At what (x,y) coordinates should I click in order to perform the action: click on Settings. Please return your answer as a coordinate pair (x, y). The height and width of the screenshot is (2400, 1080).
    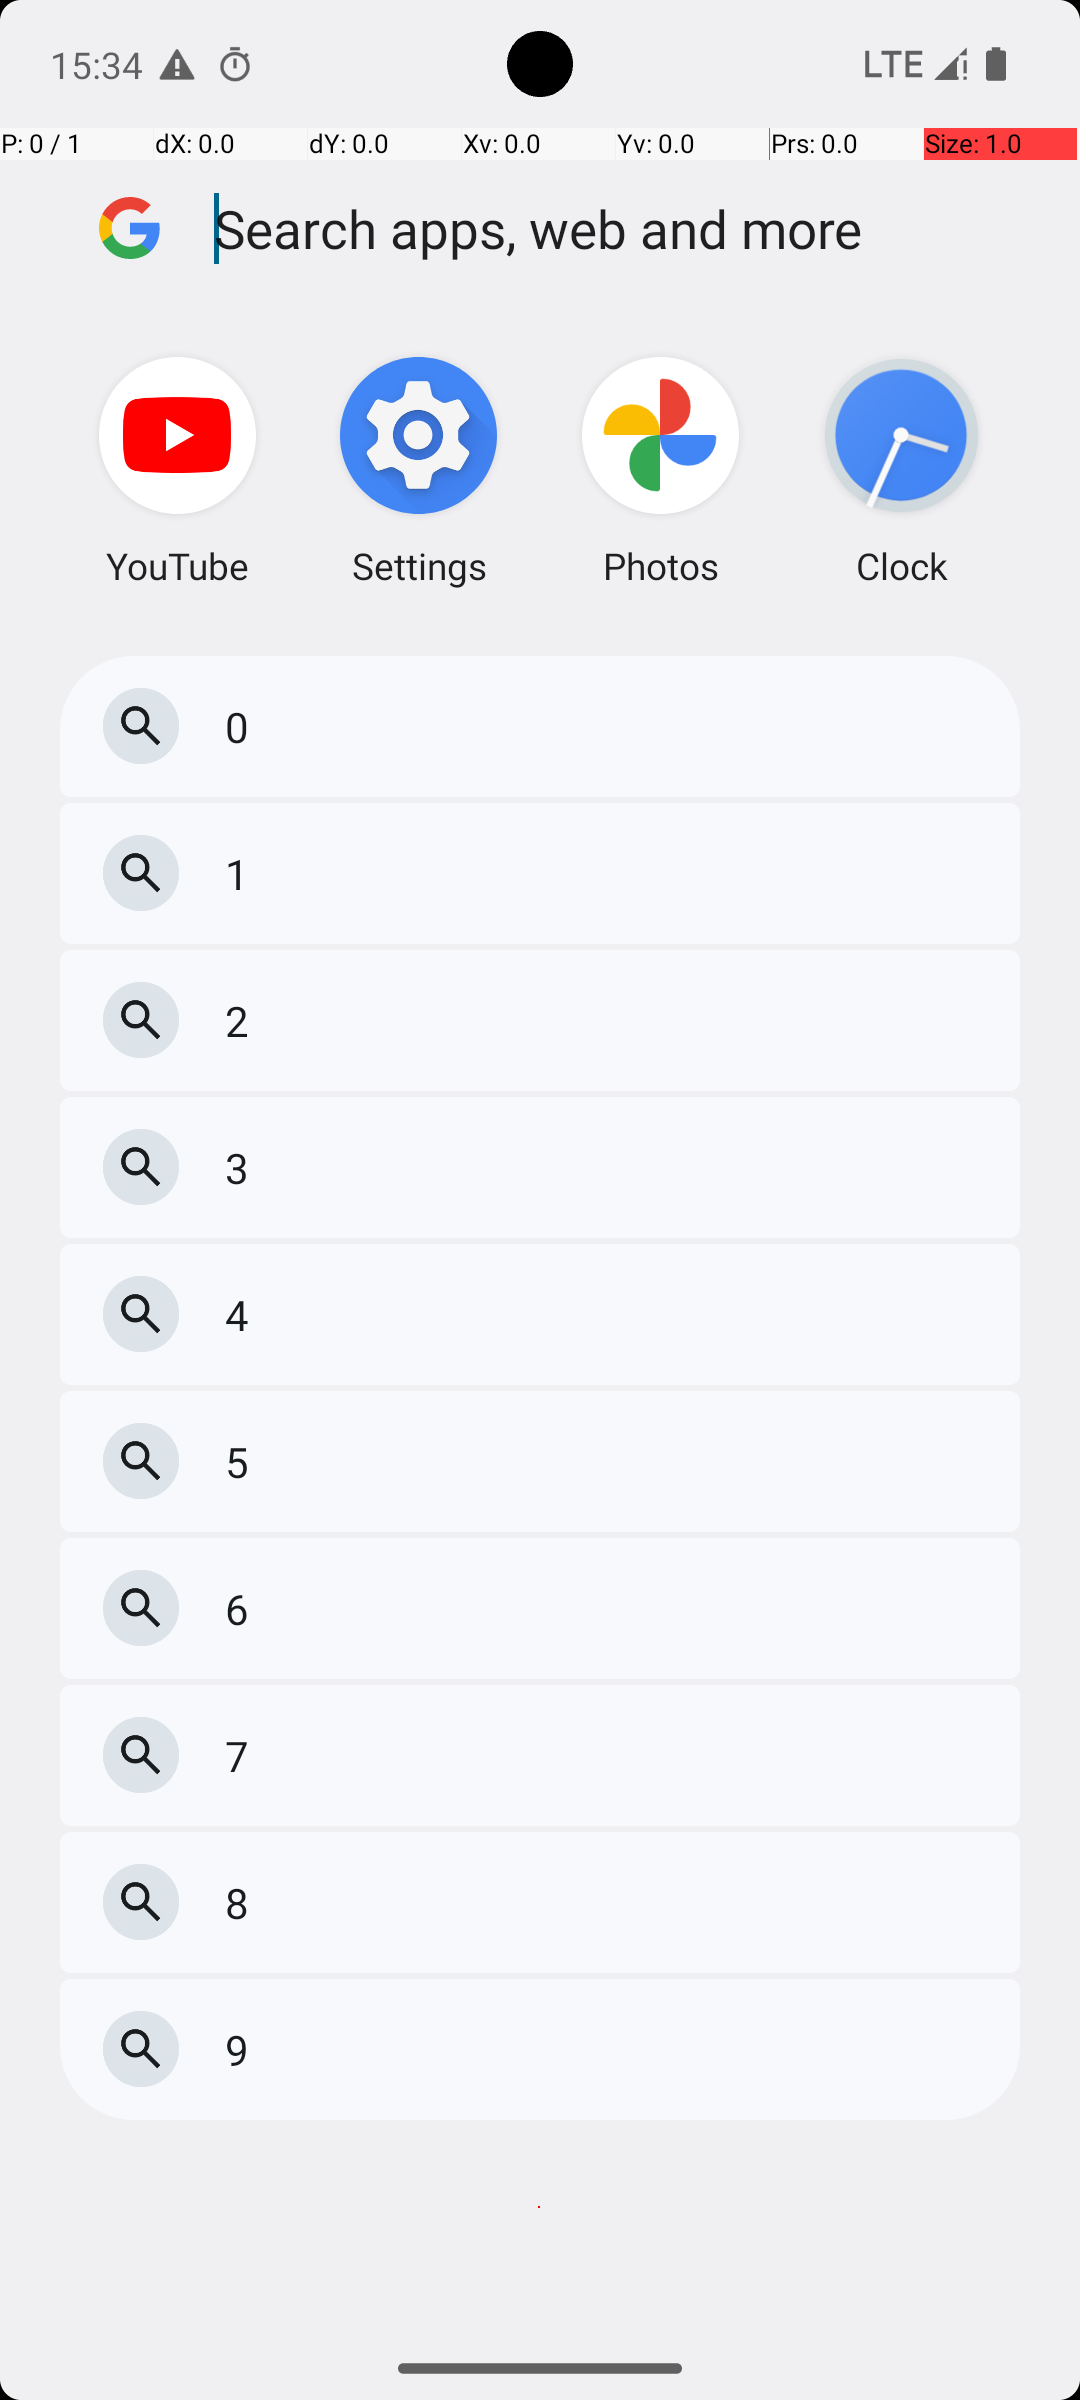
    Looking at the image, I should click on (419, 470).